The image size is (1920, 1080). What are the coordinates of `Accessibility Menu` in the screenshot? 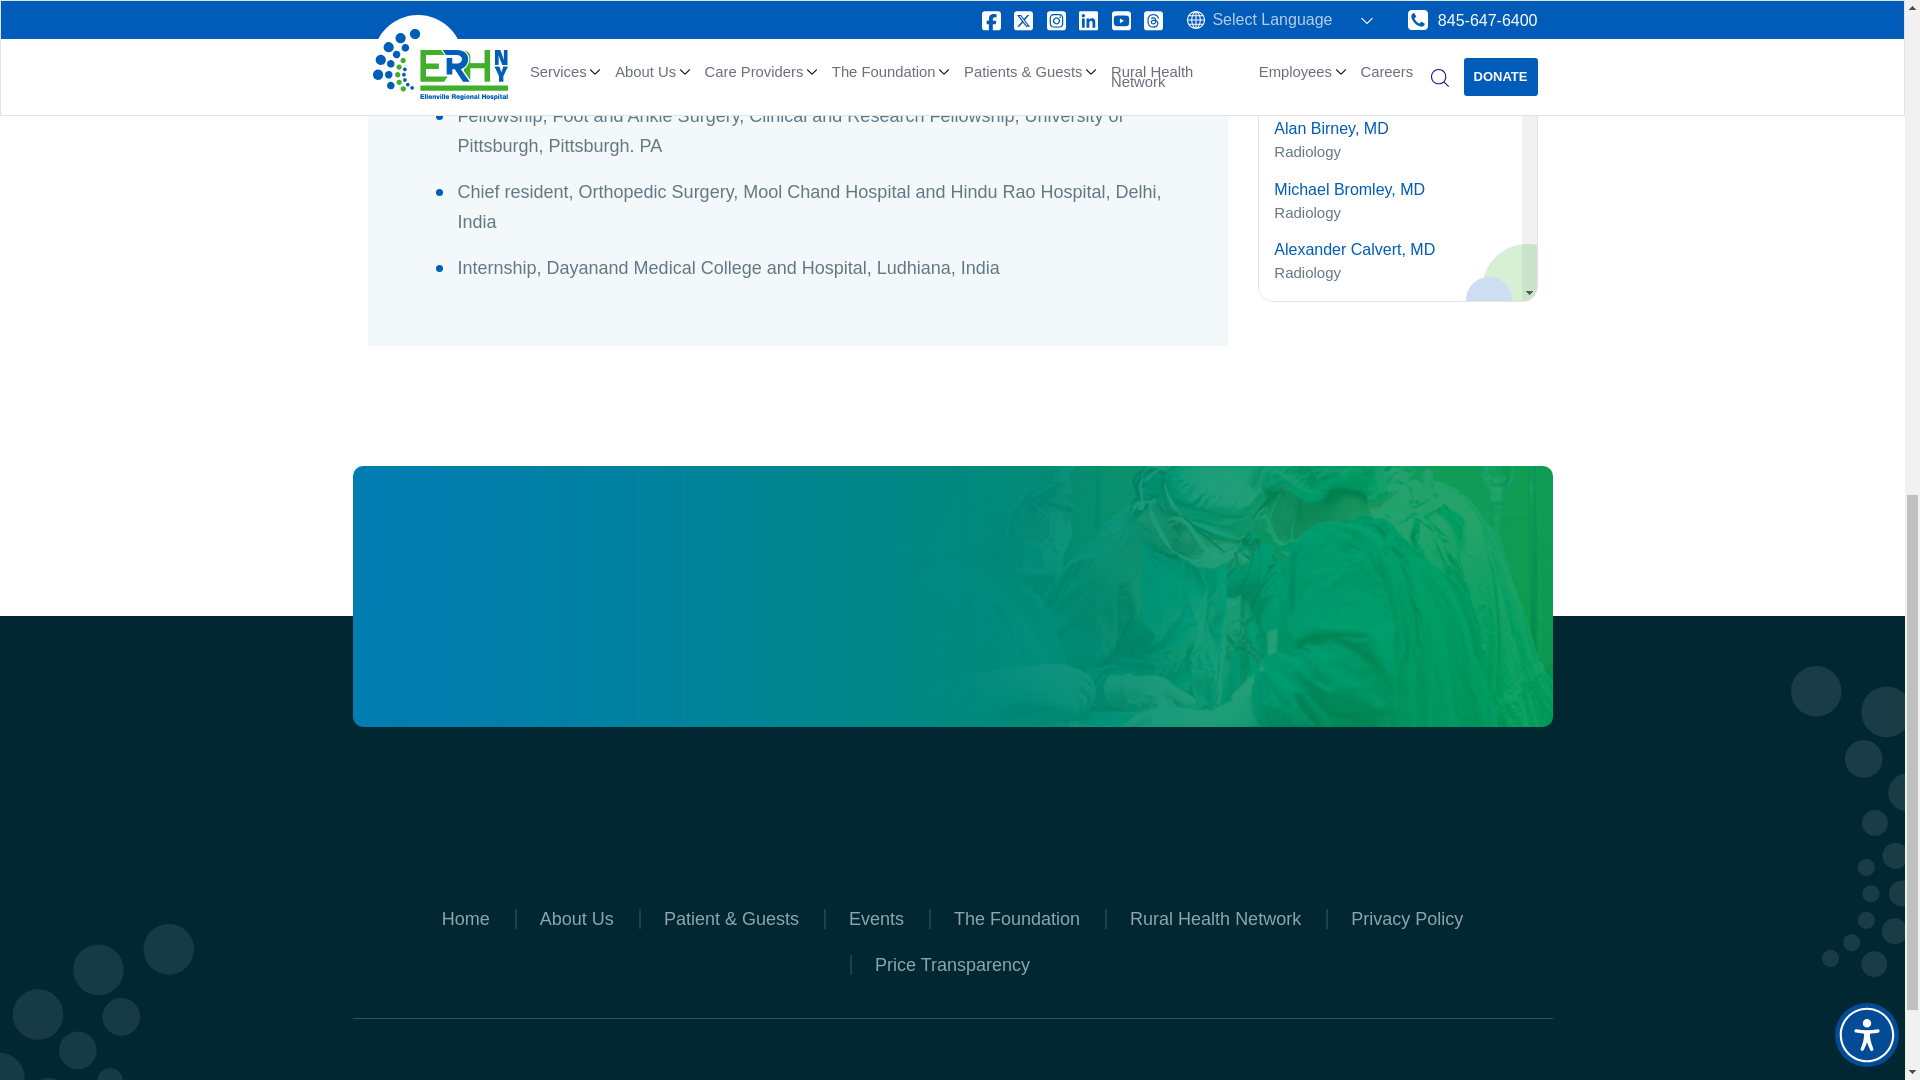 It's located at (1866, 29).